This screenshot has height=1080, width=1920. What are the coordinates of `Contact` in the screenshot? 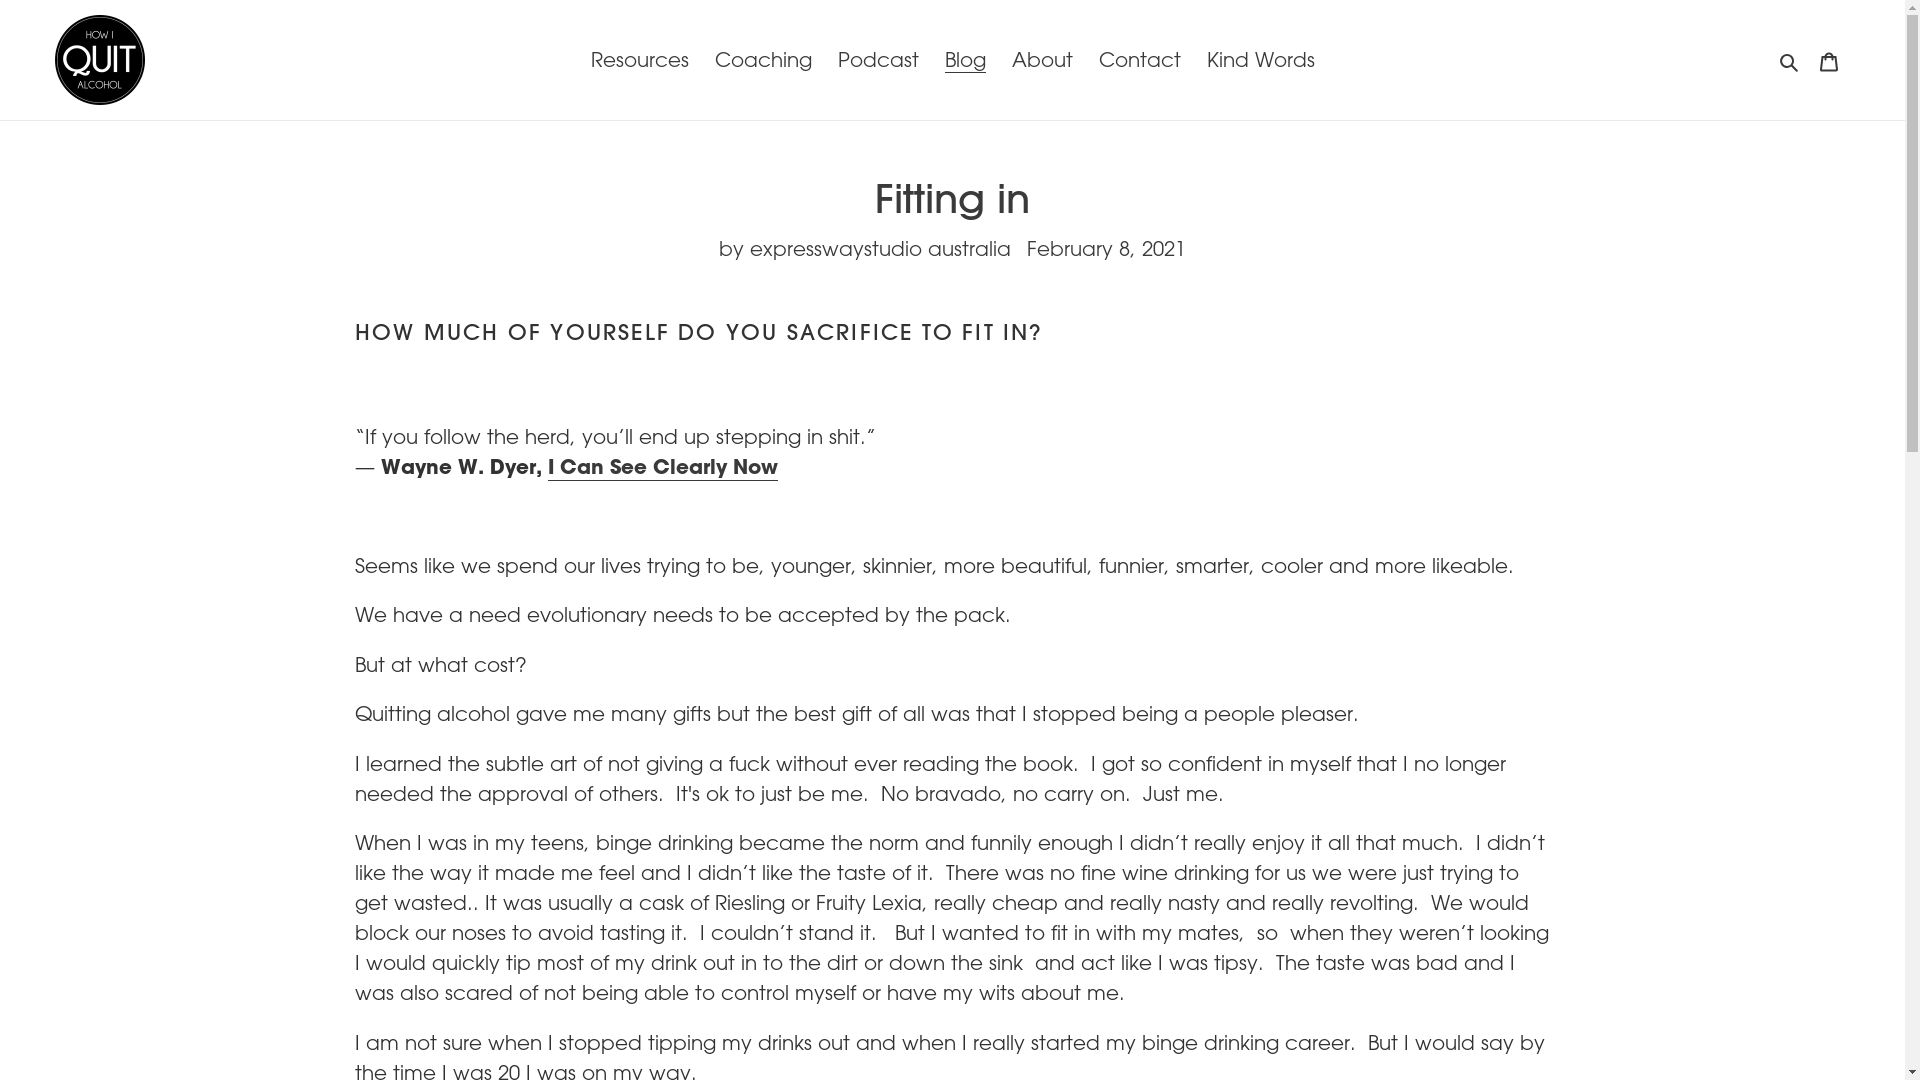 It's located at (1139, 60).